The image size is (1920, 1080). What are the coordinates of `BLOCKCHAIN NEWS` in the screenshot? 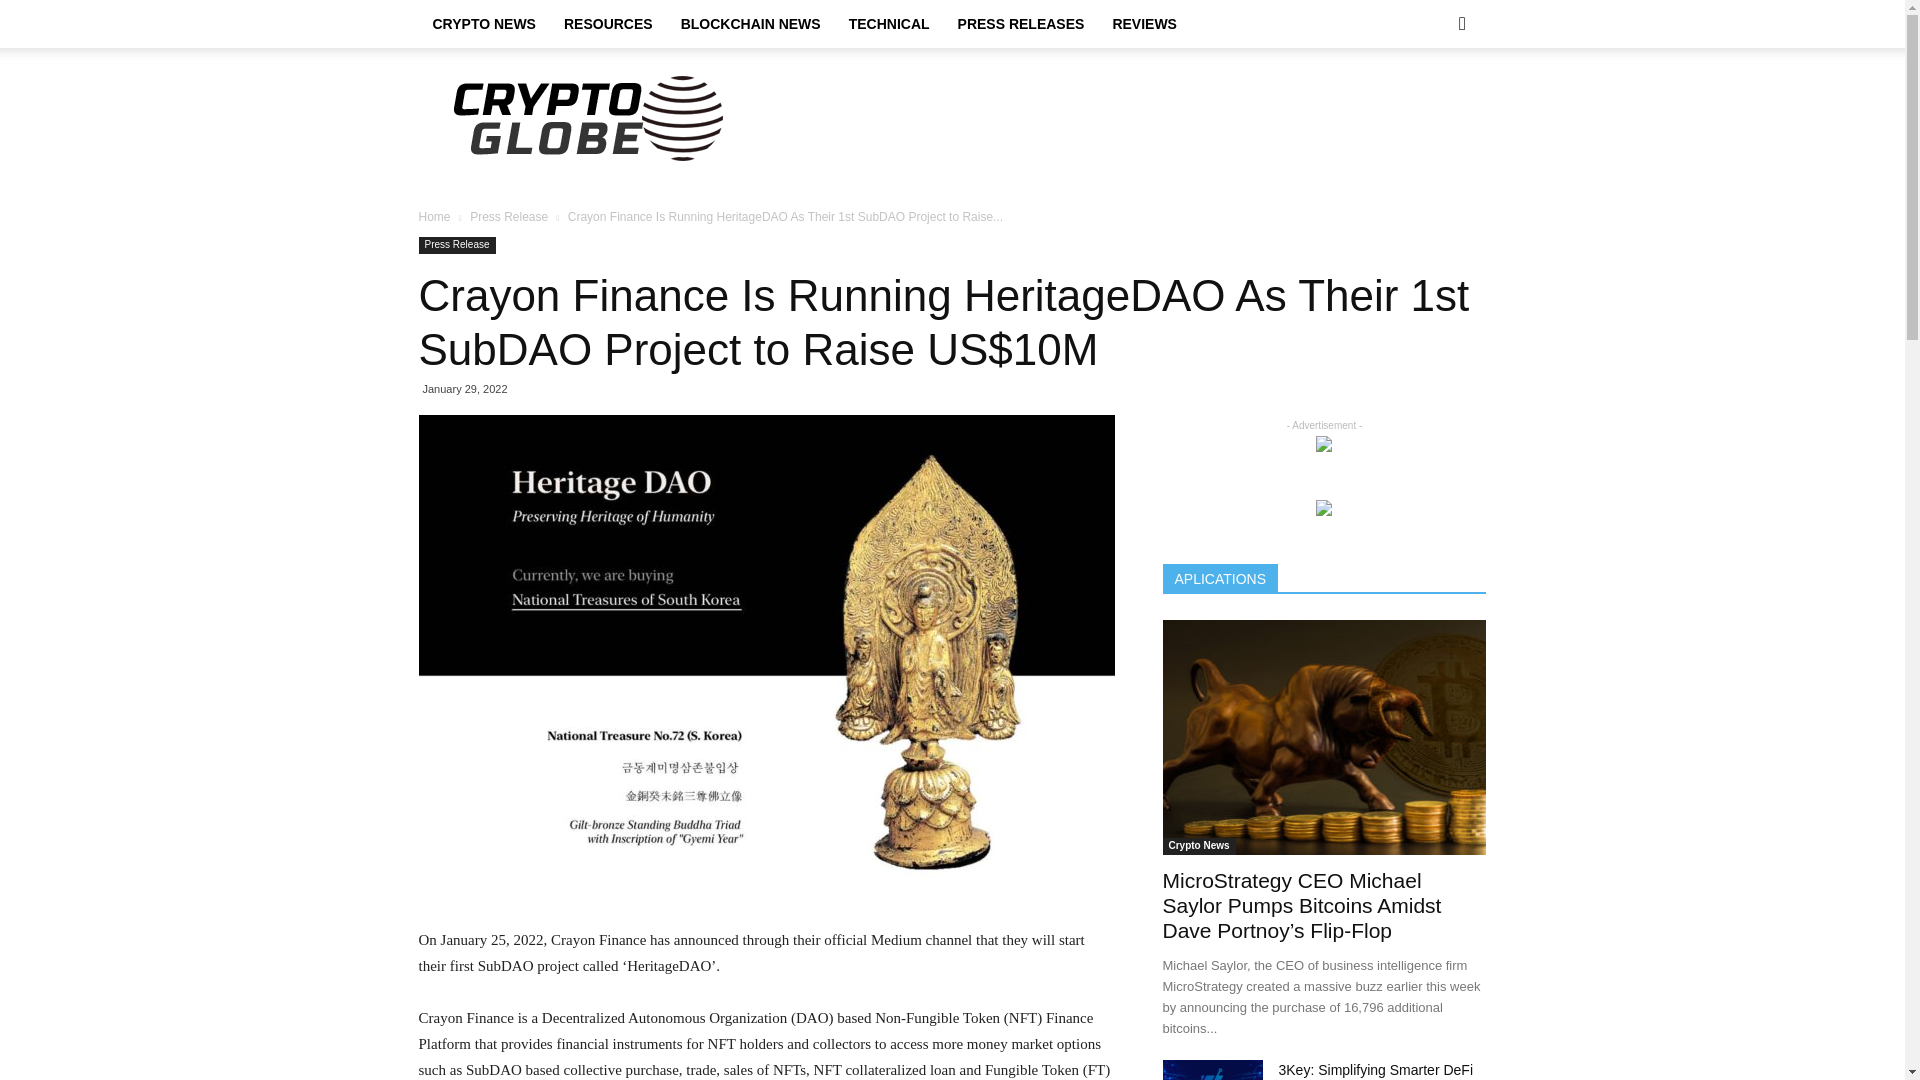 It's located at (750, 24).